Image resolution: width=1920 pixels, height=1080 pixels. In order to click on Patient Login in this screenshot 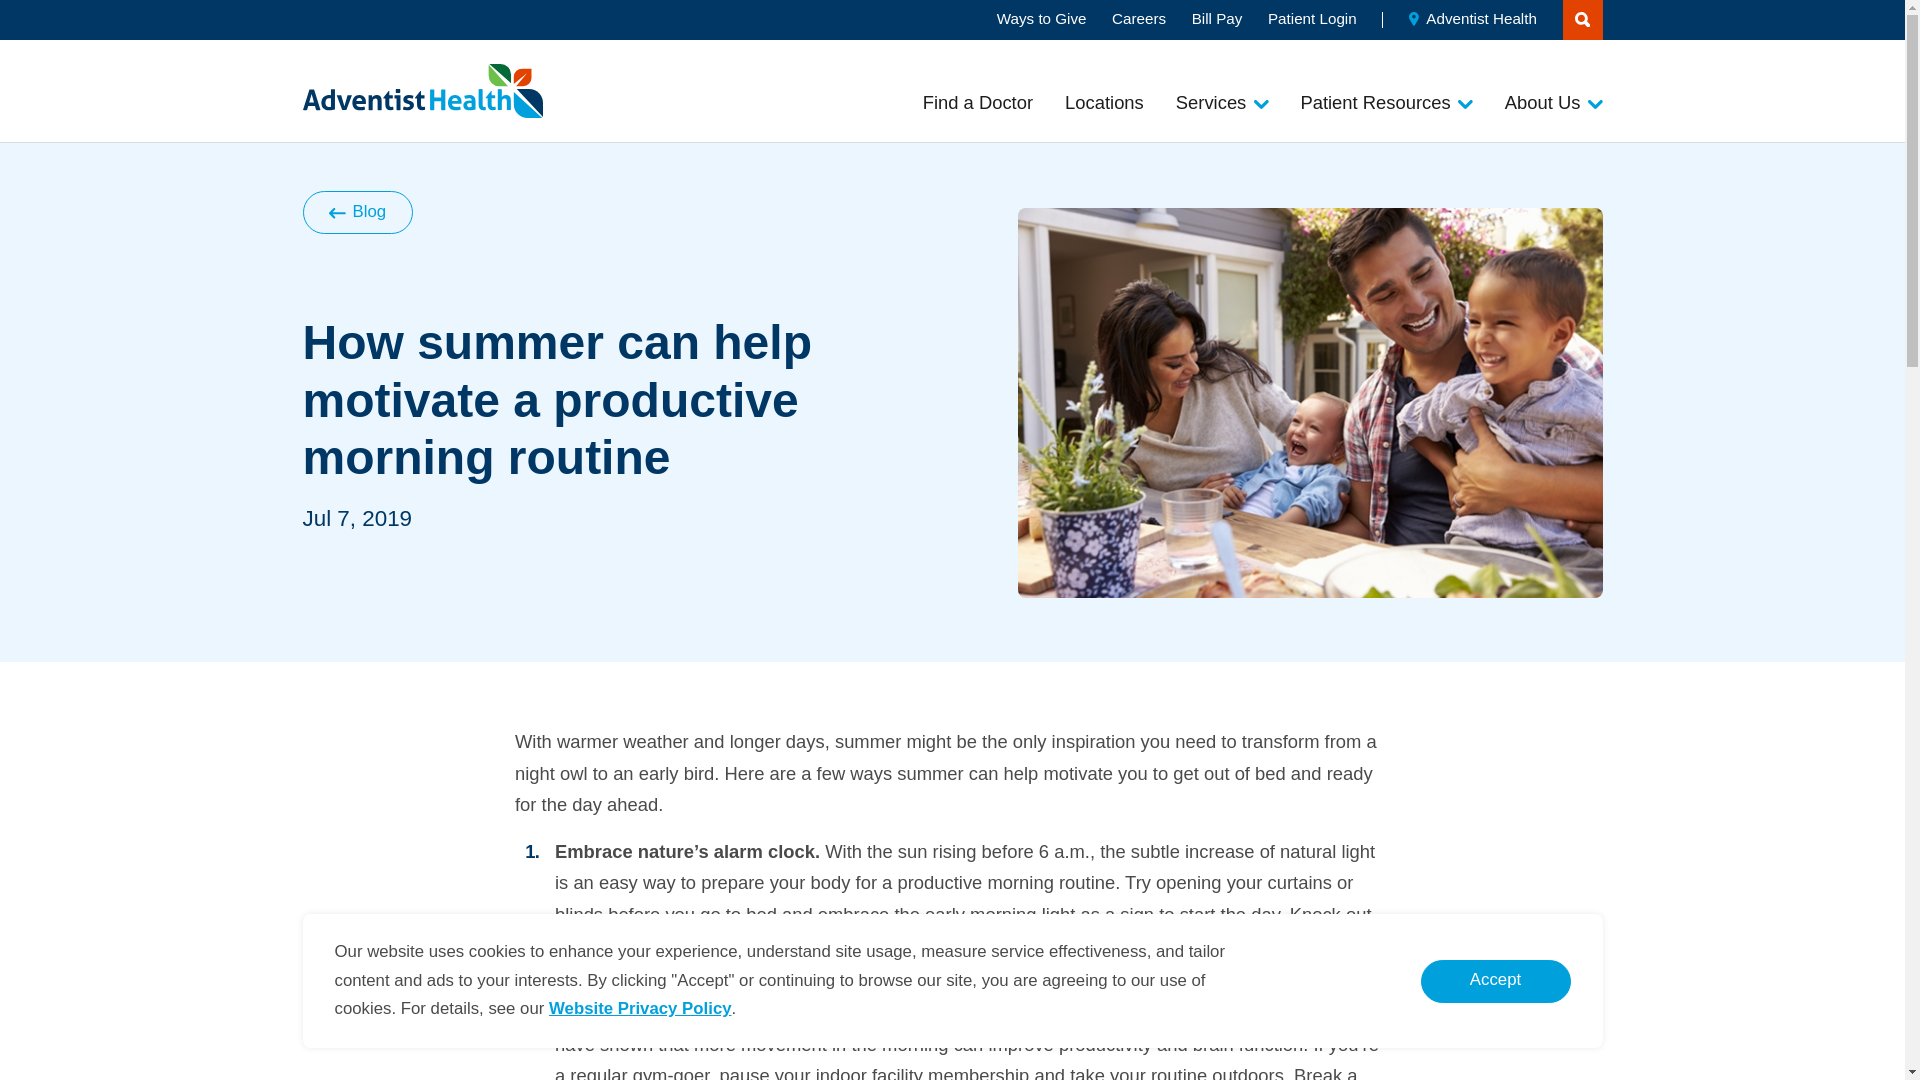, I will do `click(1312, 18)`.